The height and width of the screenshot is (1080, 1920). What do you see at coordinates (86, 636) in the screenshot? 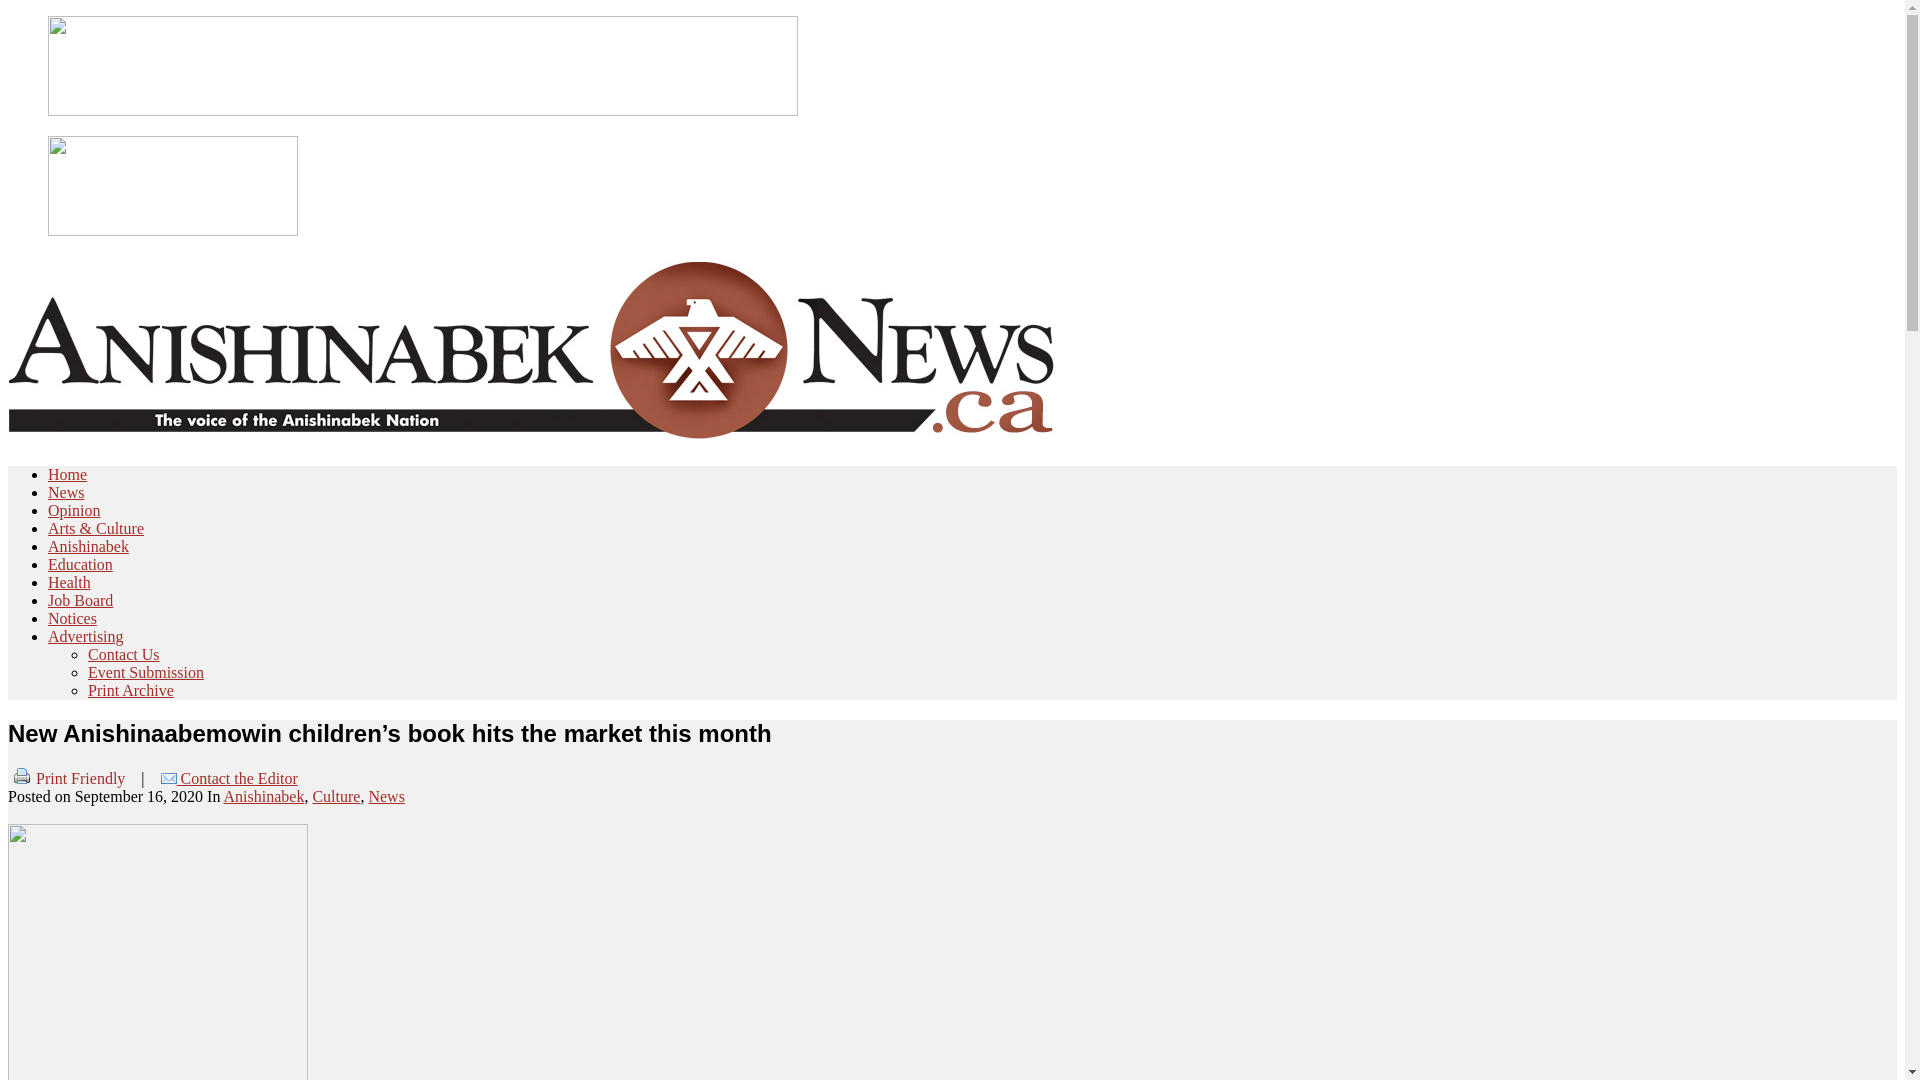
I see `Advertising` at bounding box center [86, 636].